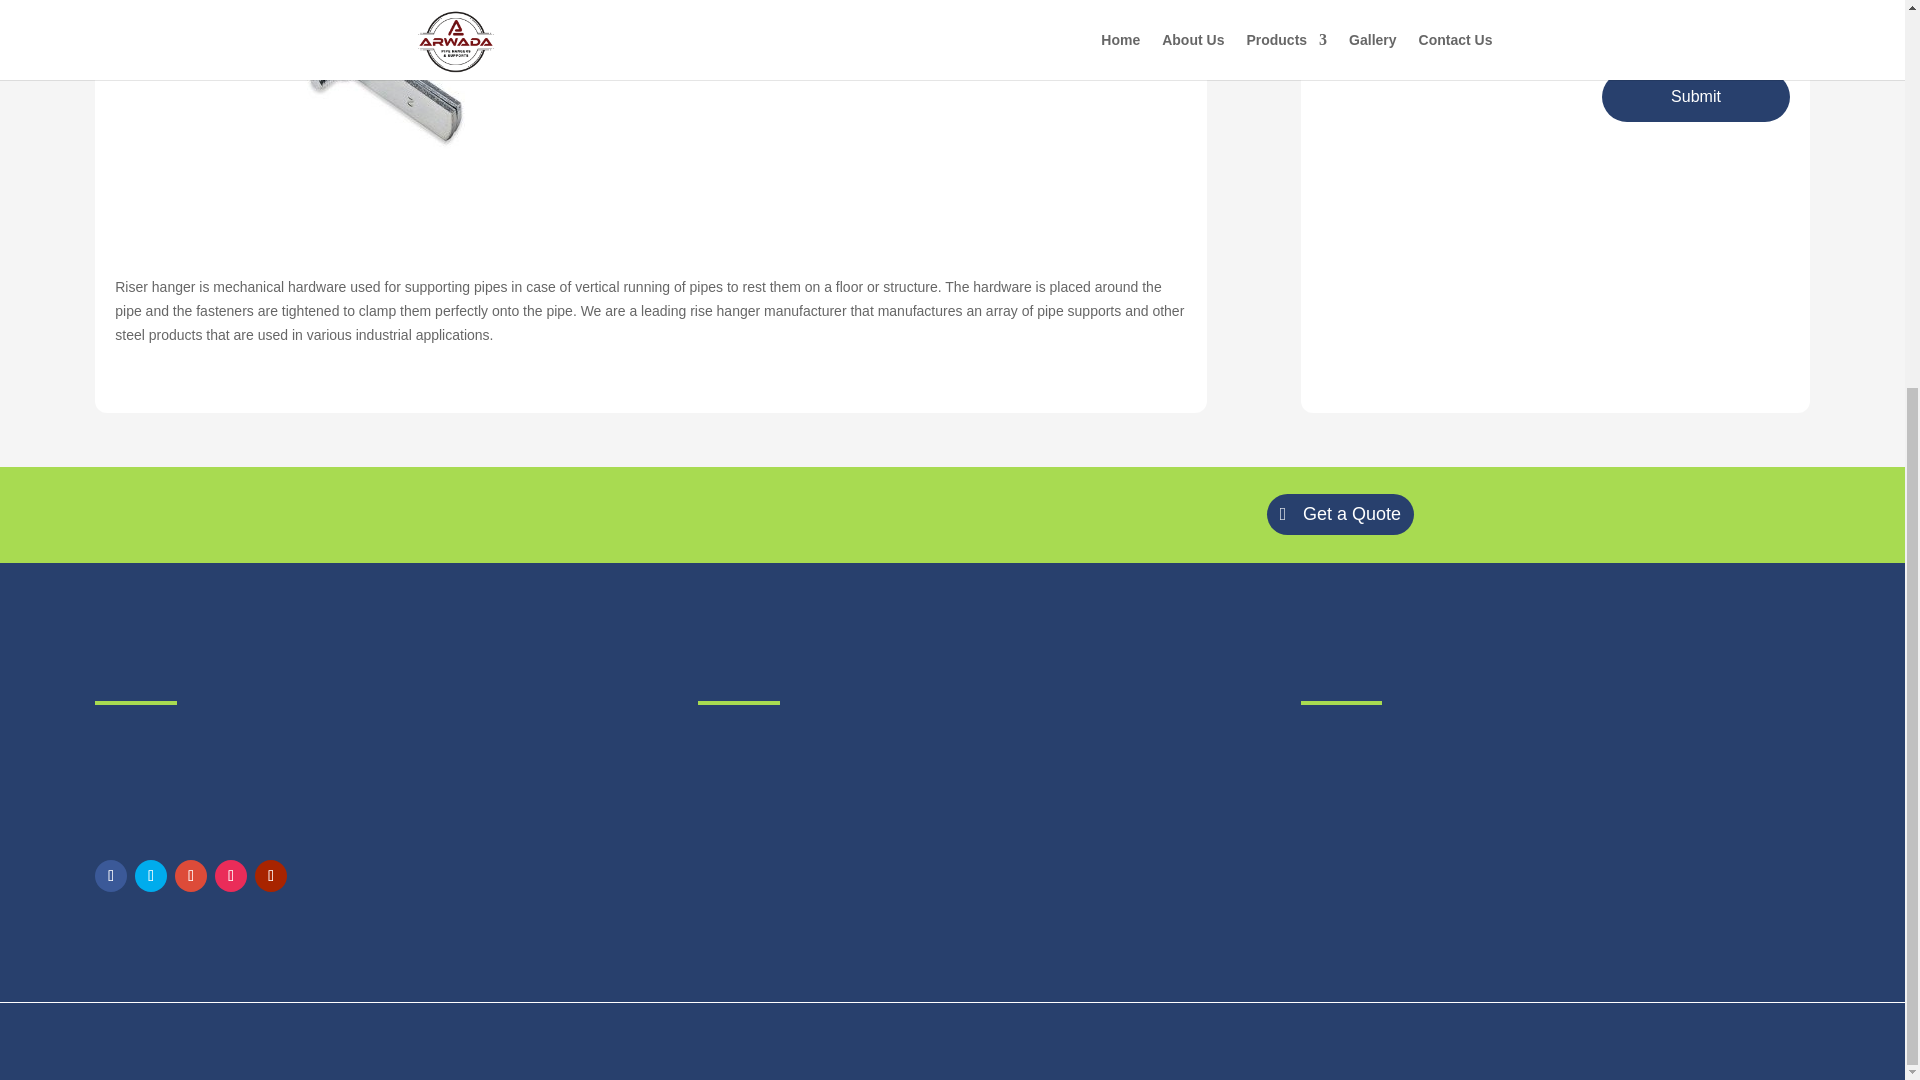 The height and width of the screenshot is (1080, 1920). What do you see at coordinates (1340, 514) in the screenshot?
I see `Get a Quote` at bounding box center [1340, 514].